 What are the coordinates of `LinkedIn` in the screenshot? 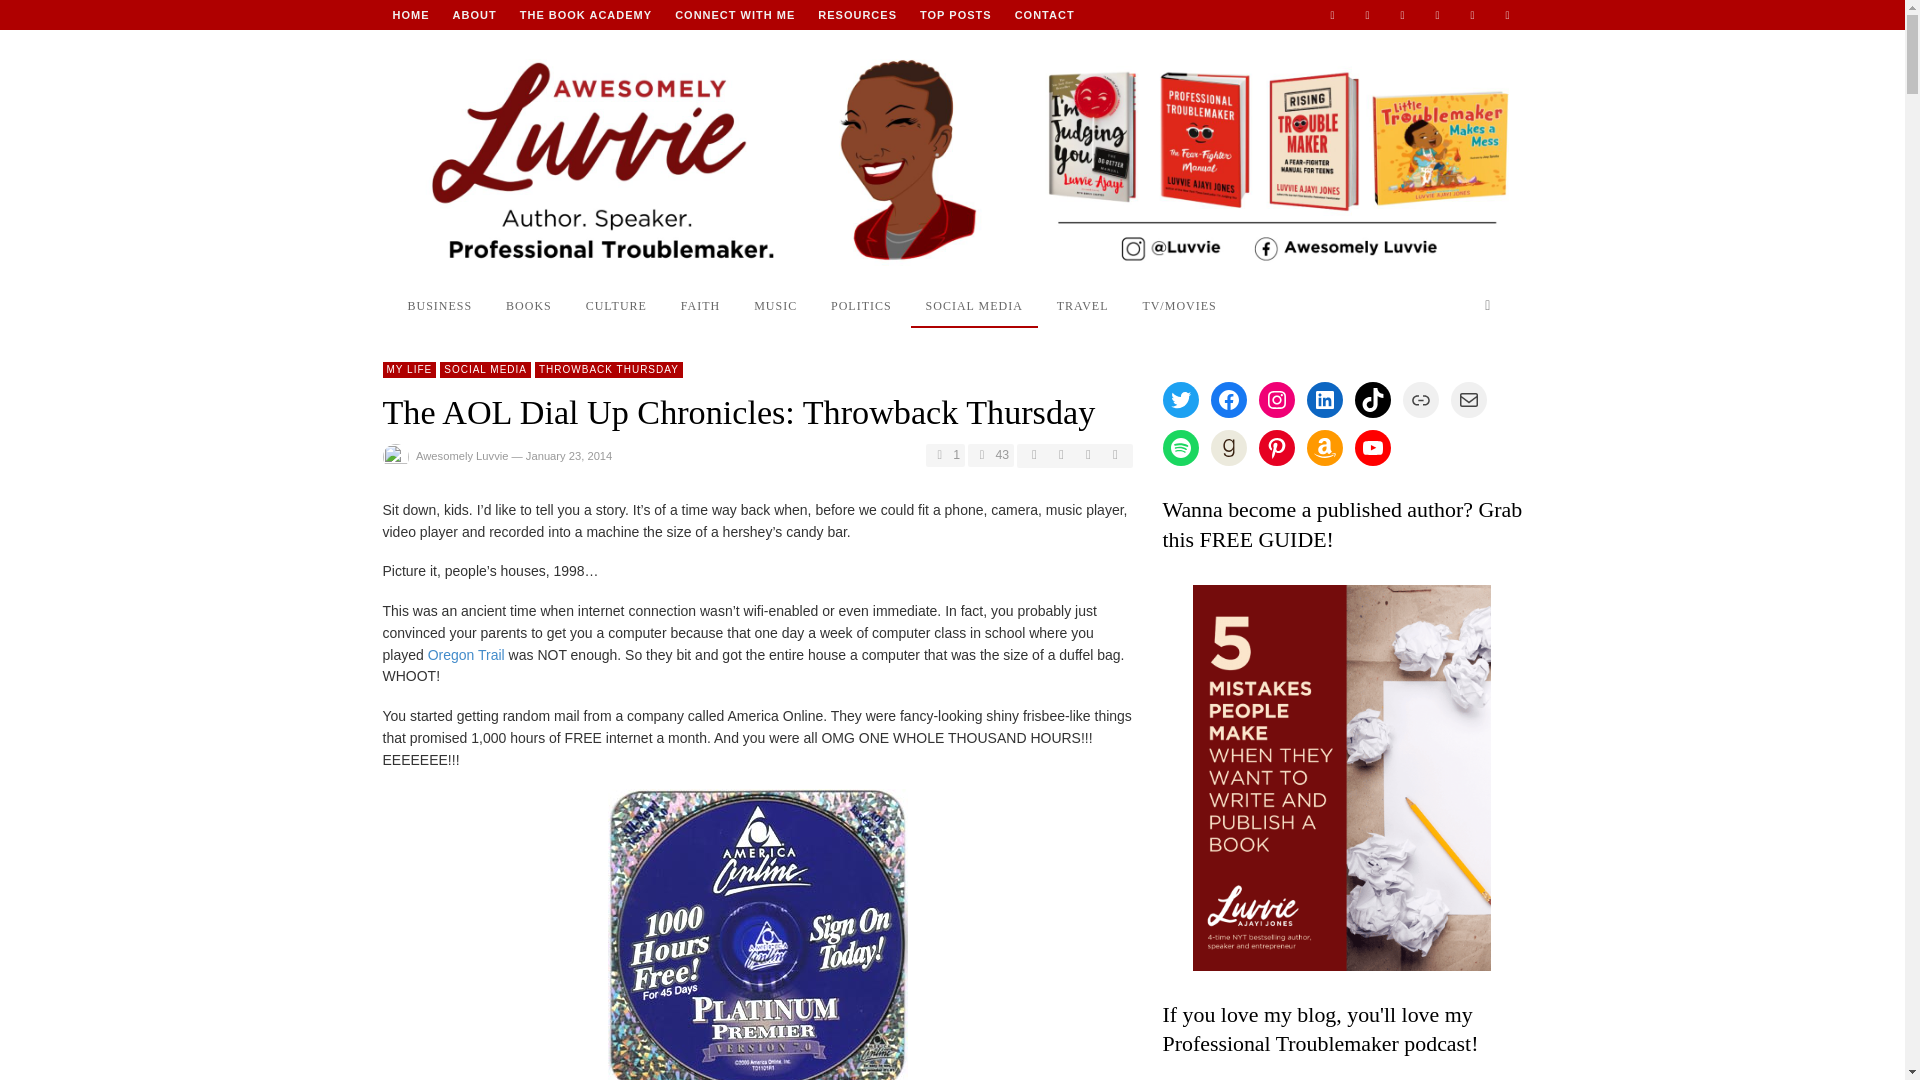 It's located at (1436, 15).